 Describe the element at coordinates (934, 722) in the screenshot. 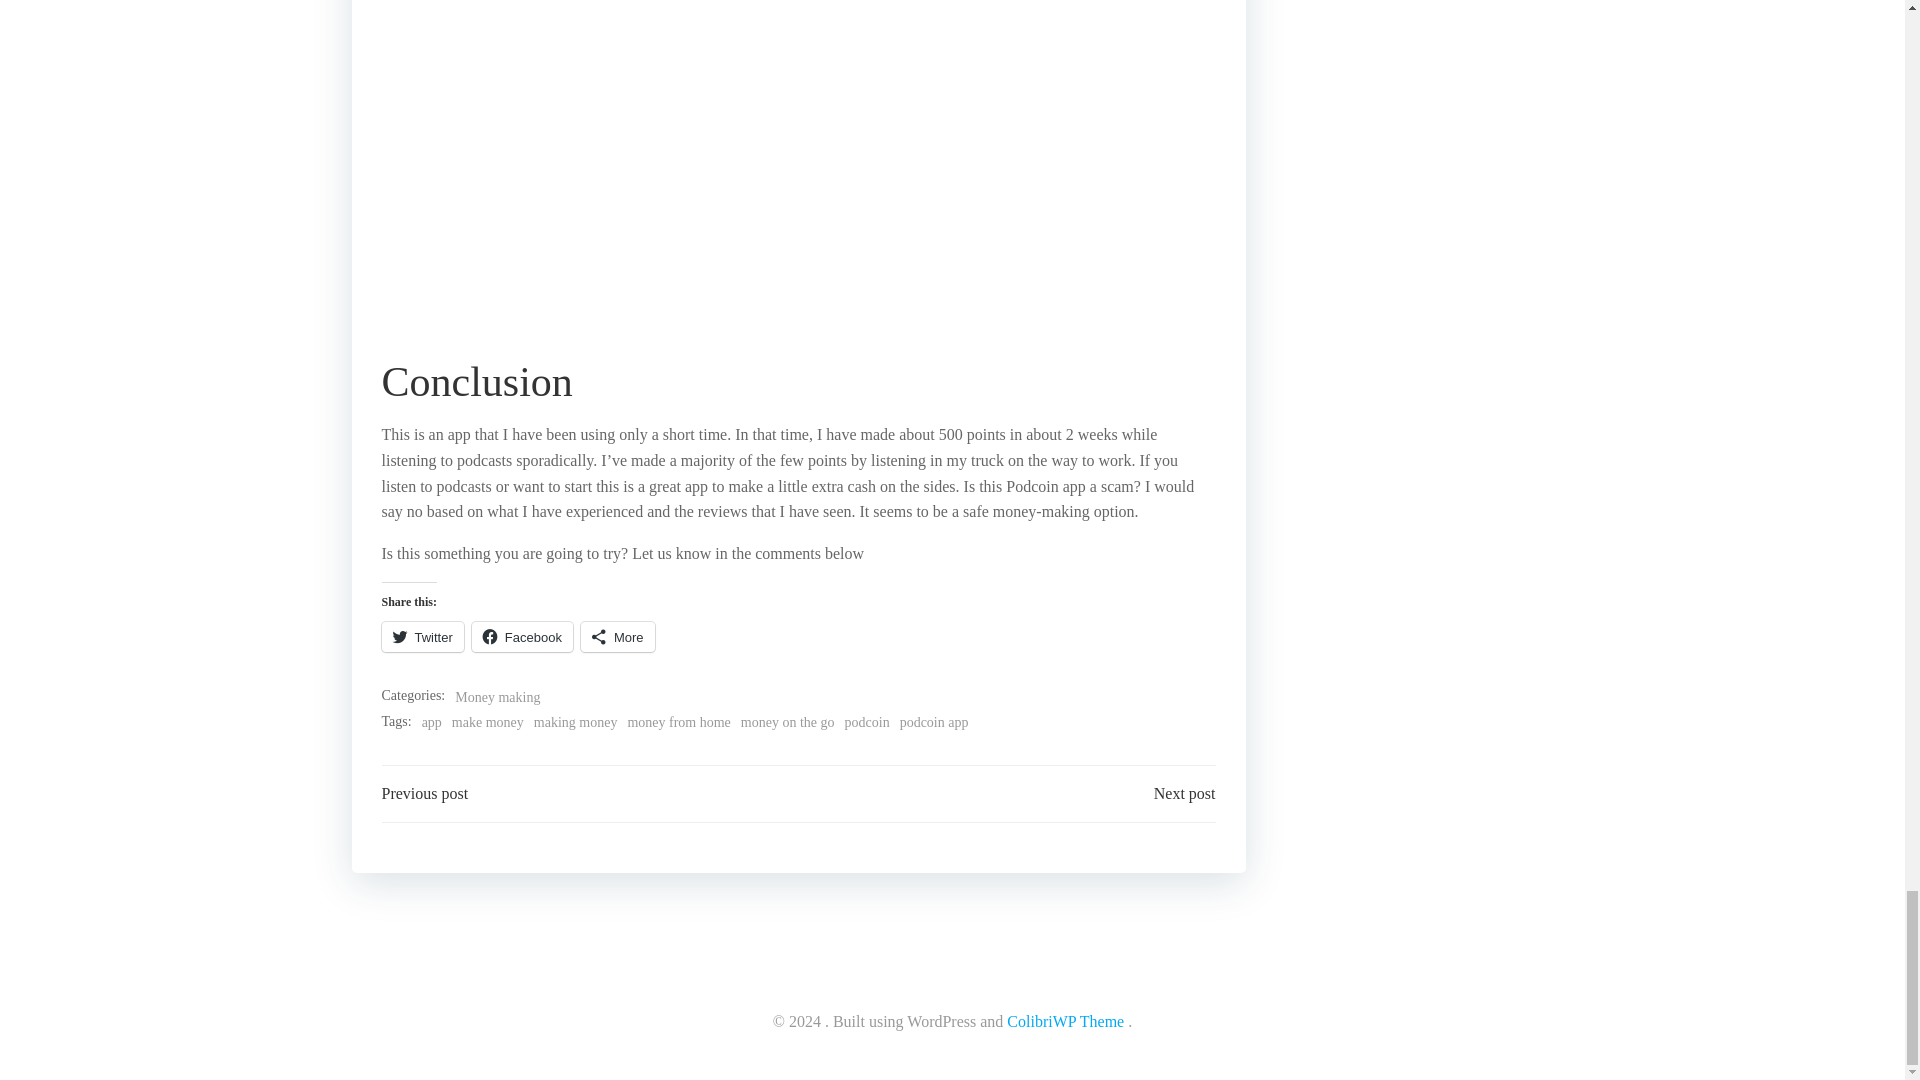

I see `Tag: podcoin app` at that location.